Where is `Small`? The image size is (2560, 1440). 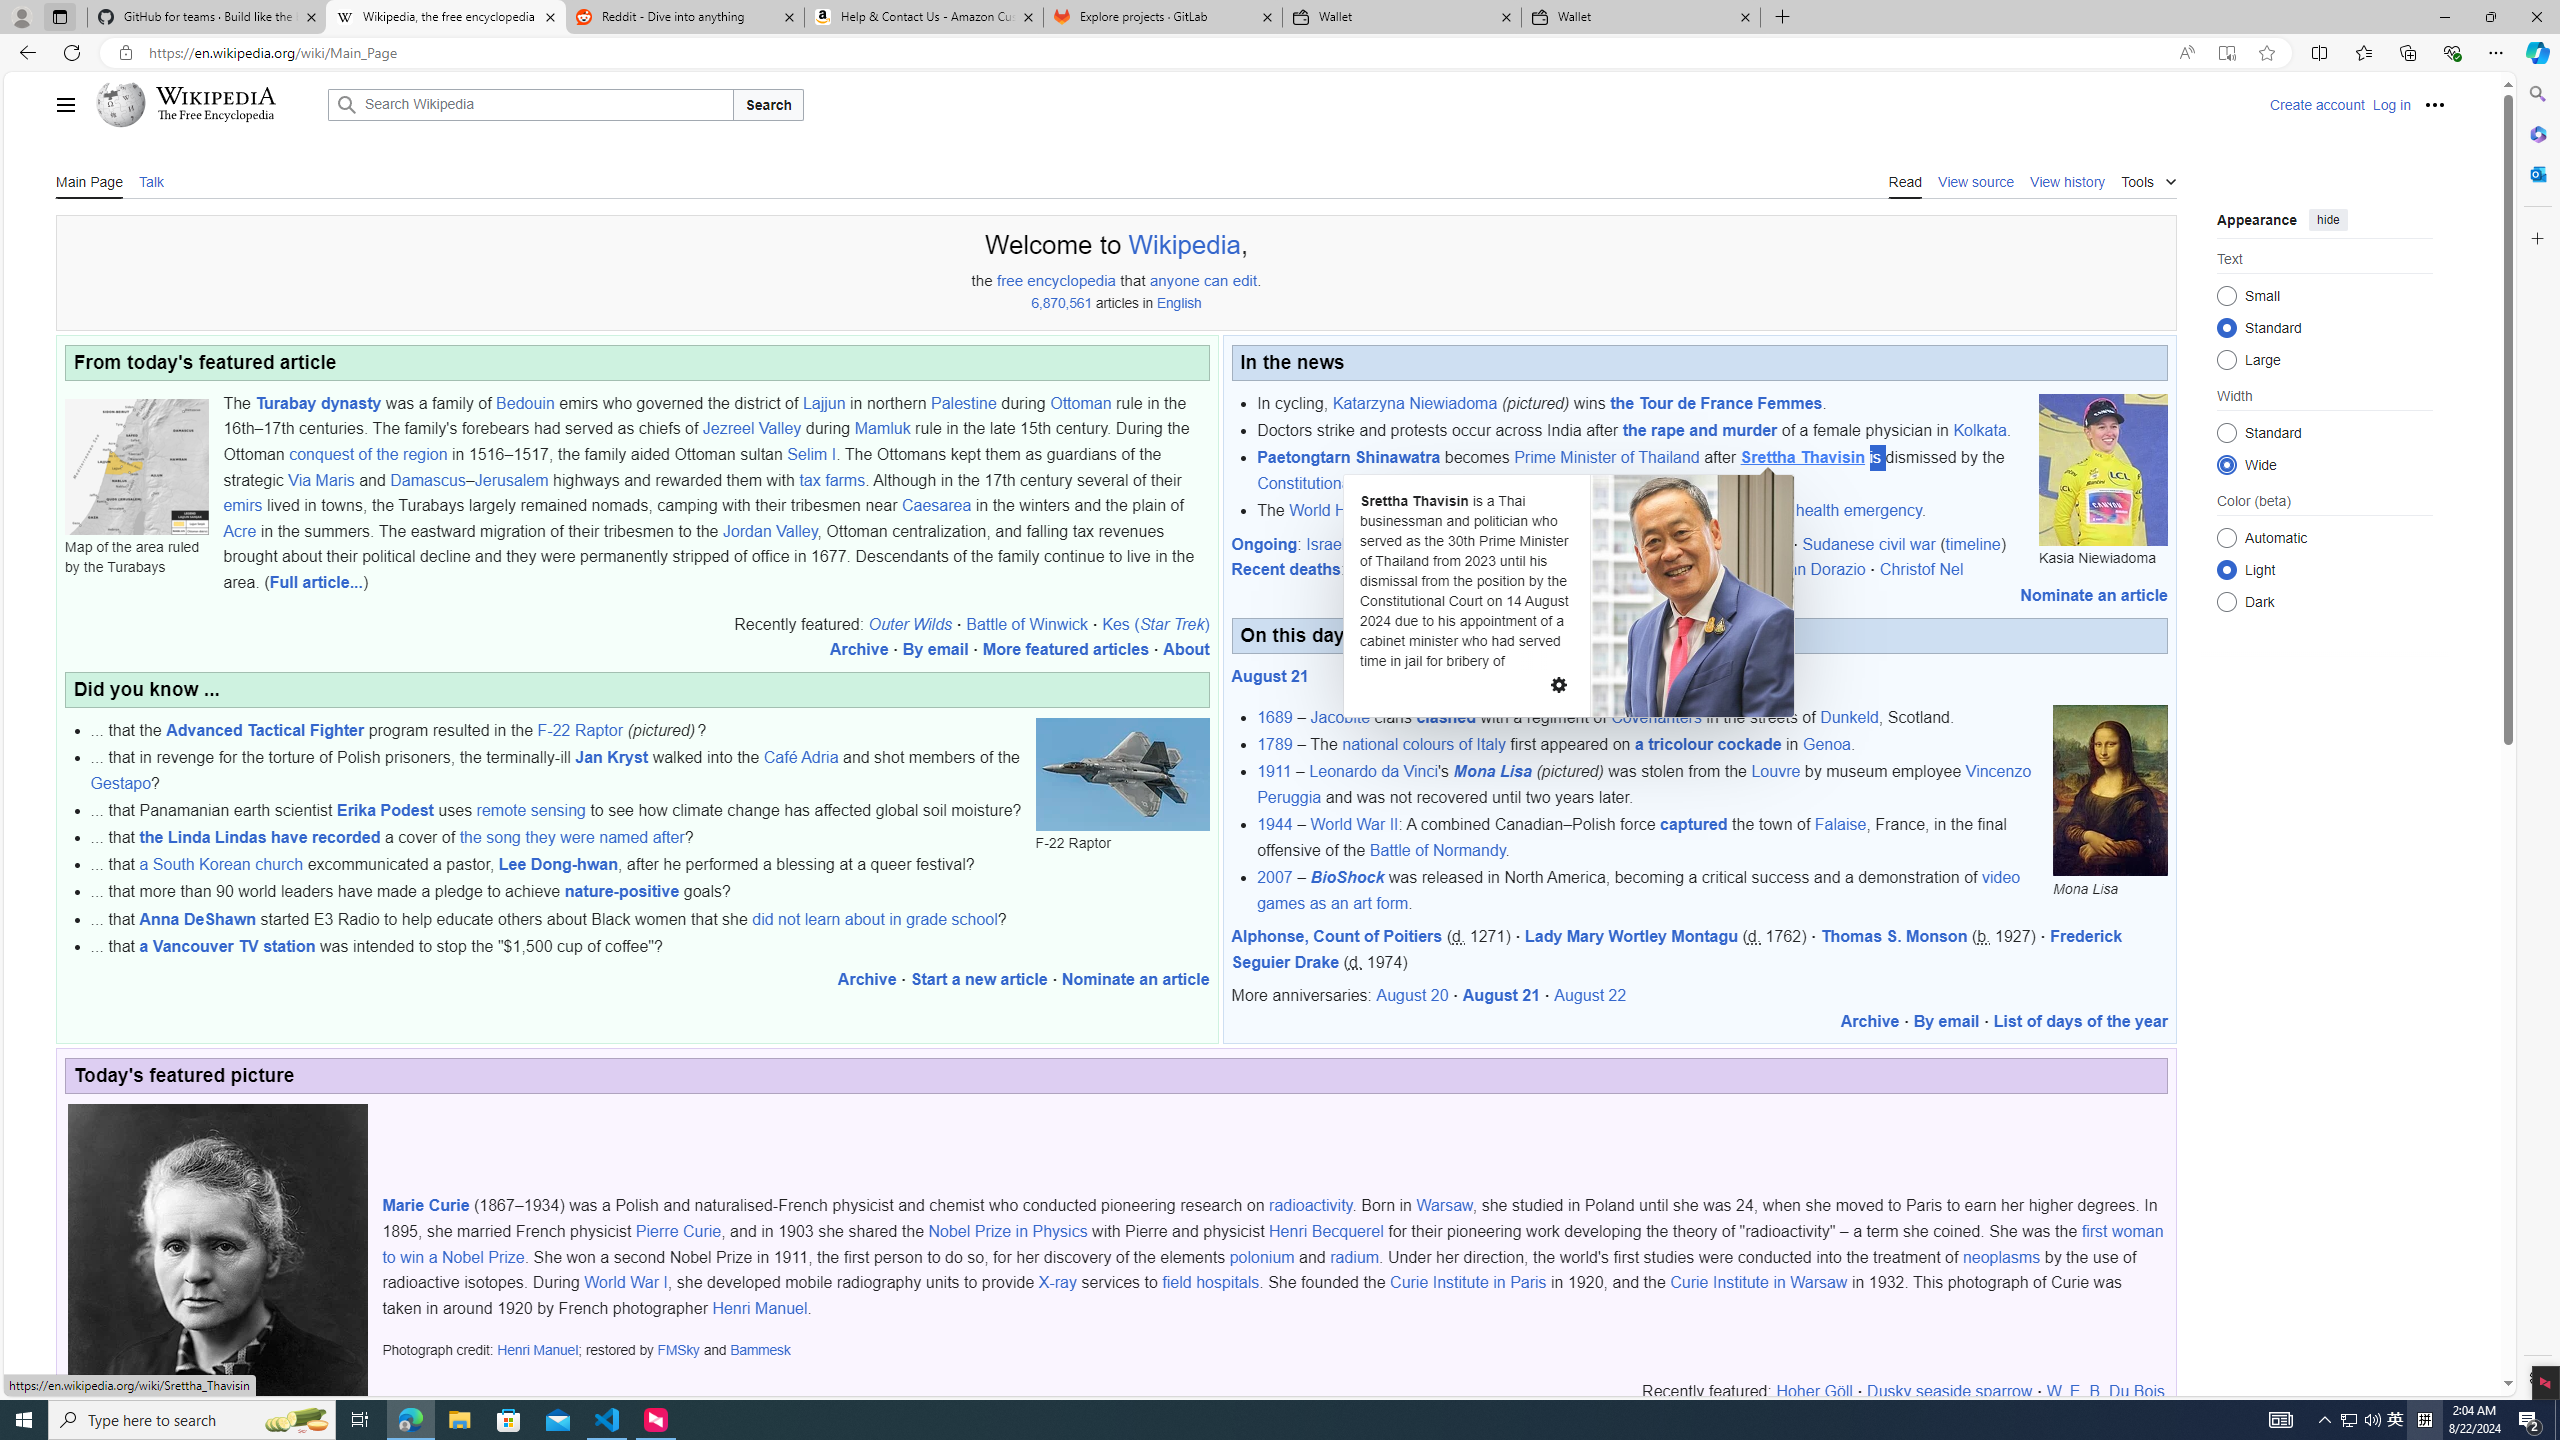
Small is located at coordinates (2226, 295).